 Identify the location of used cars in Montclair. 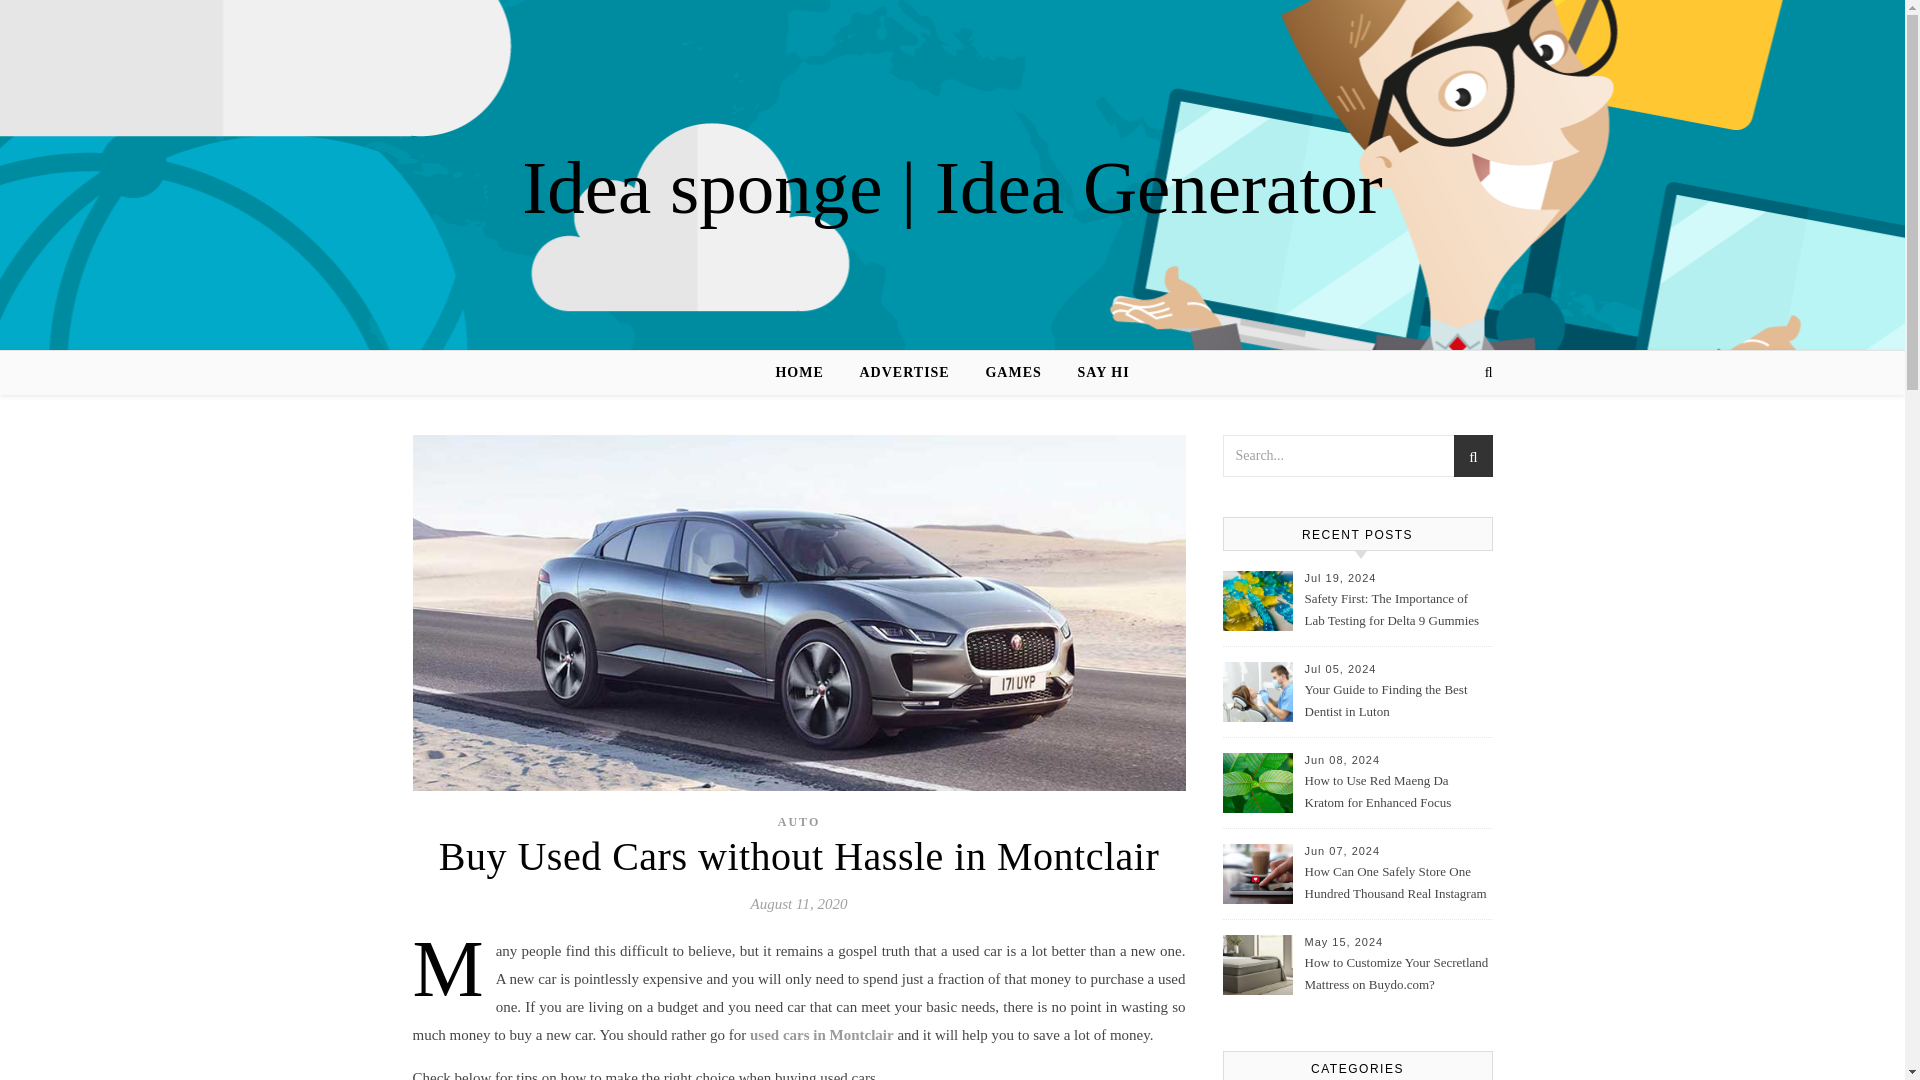
(822, 1035).